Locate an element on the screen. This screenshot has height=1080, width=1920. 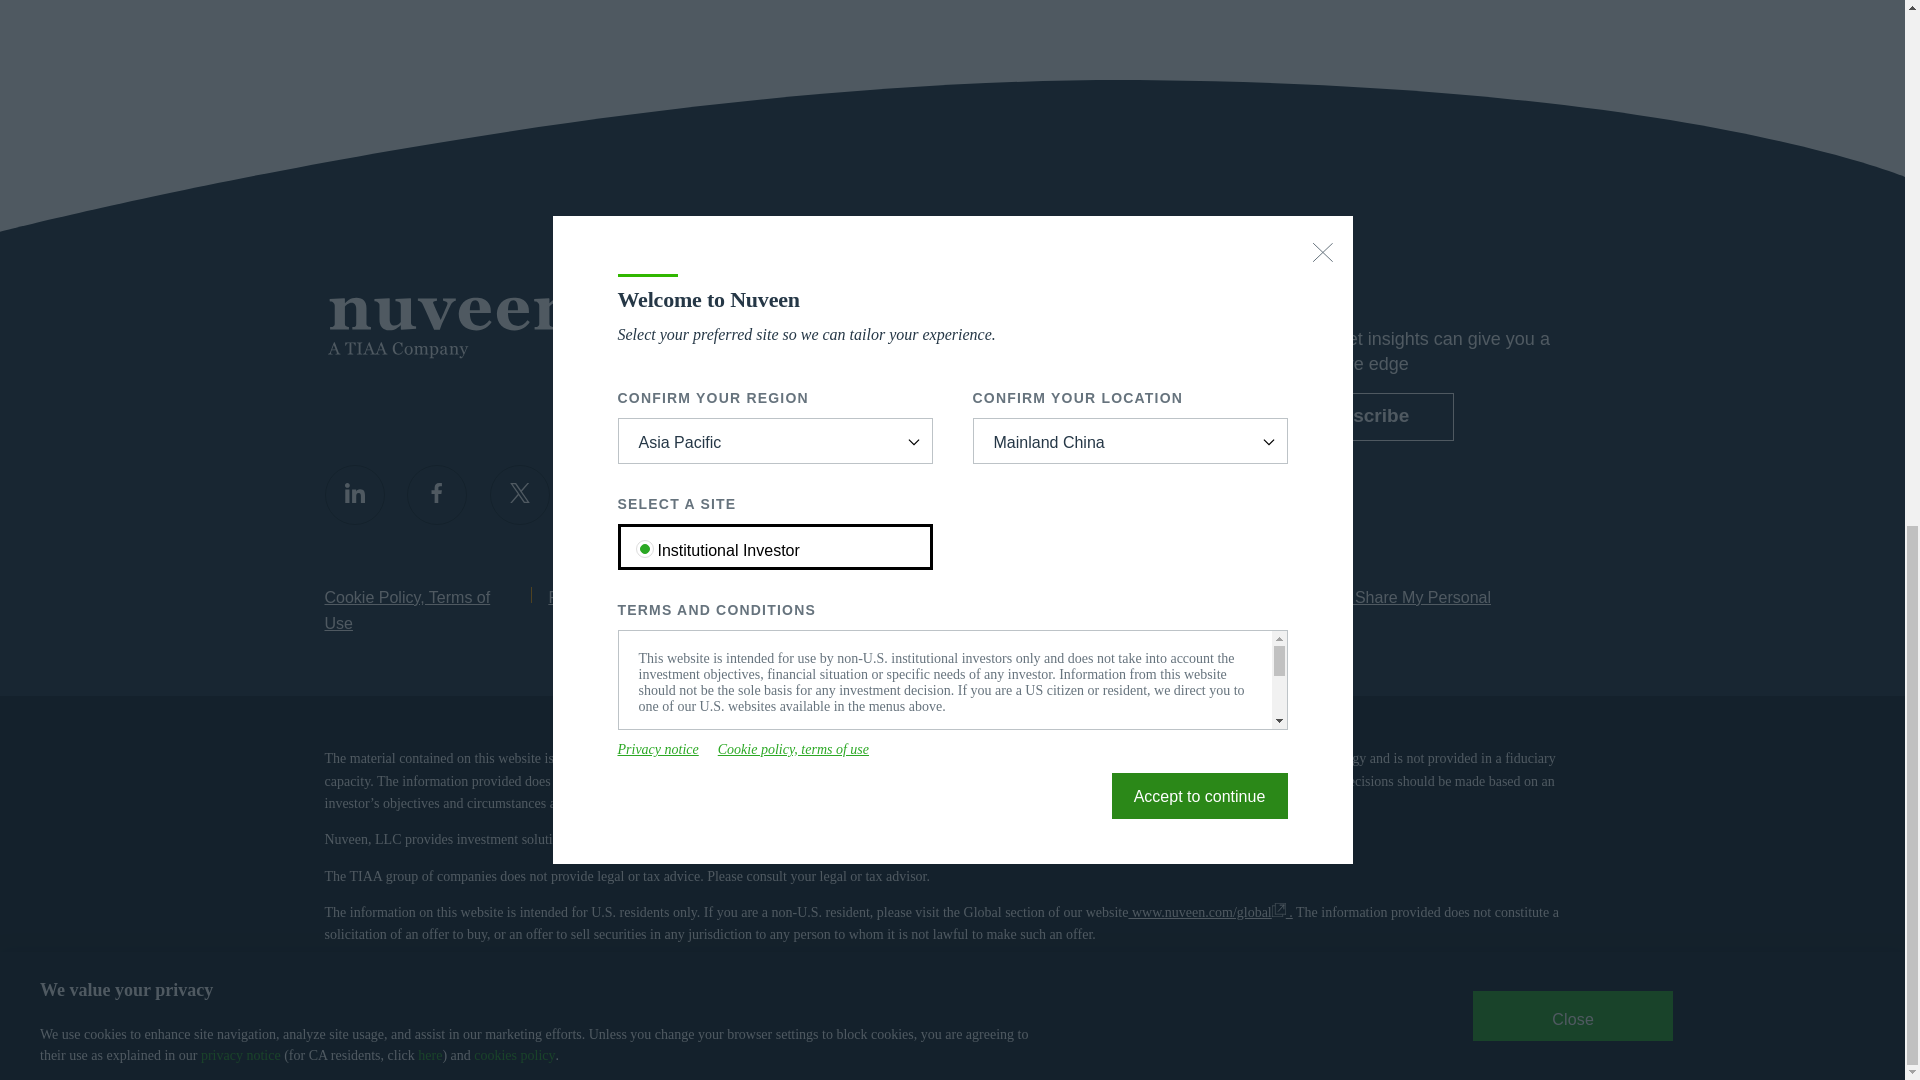
opens in a new window is located at coordinates (1070, 840).